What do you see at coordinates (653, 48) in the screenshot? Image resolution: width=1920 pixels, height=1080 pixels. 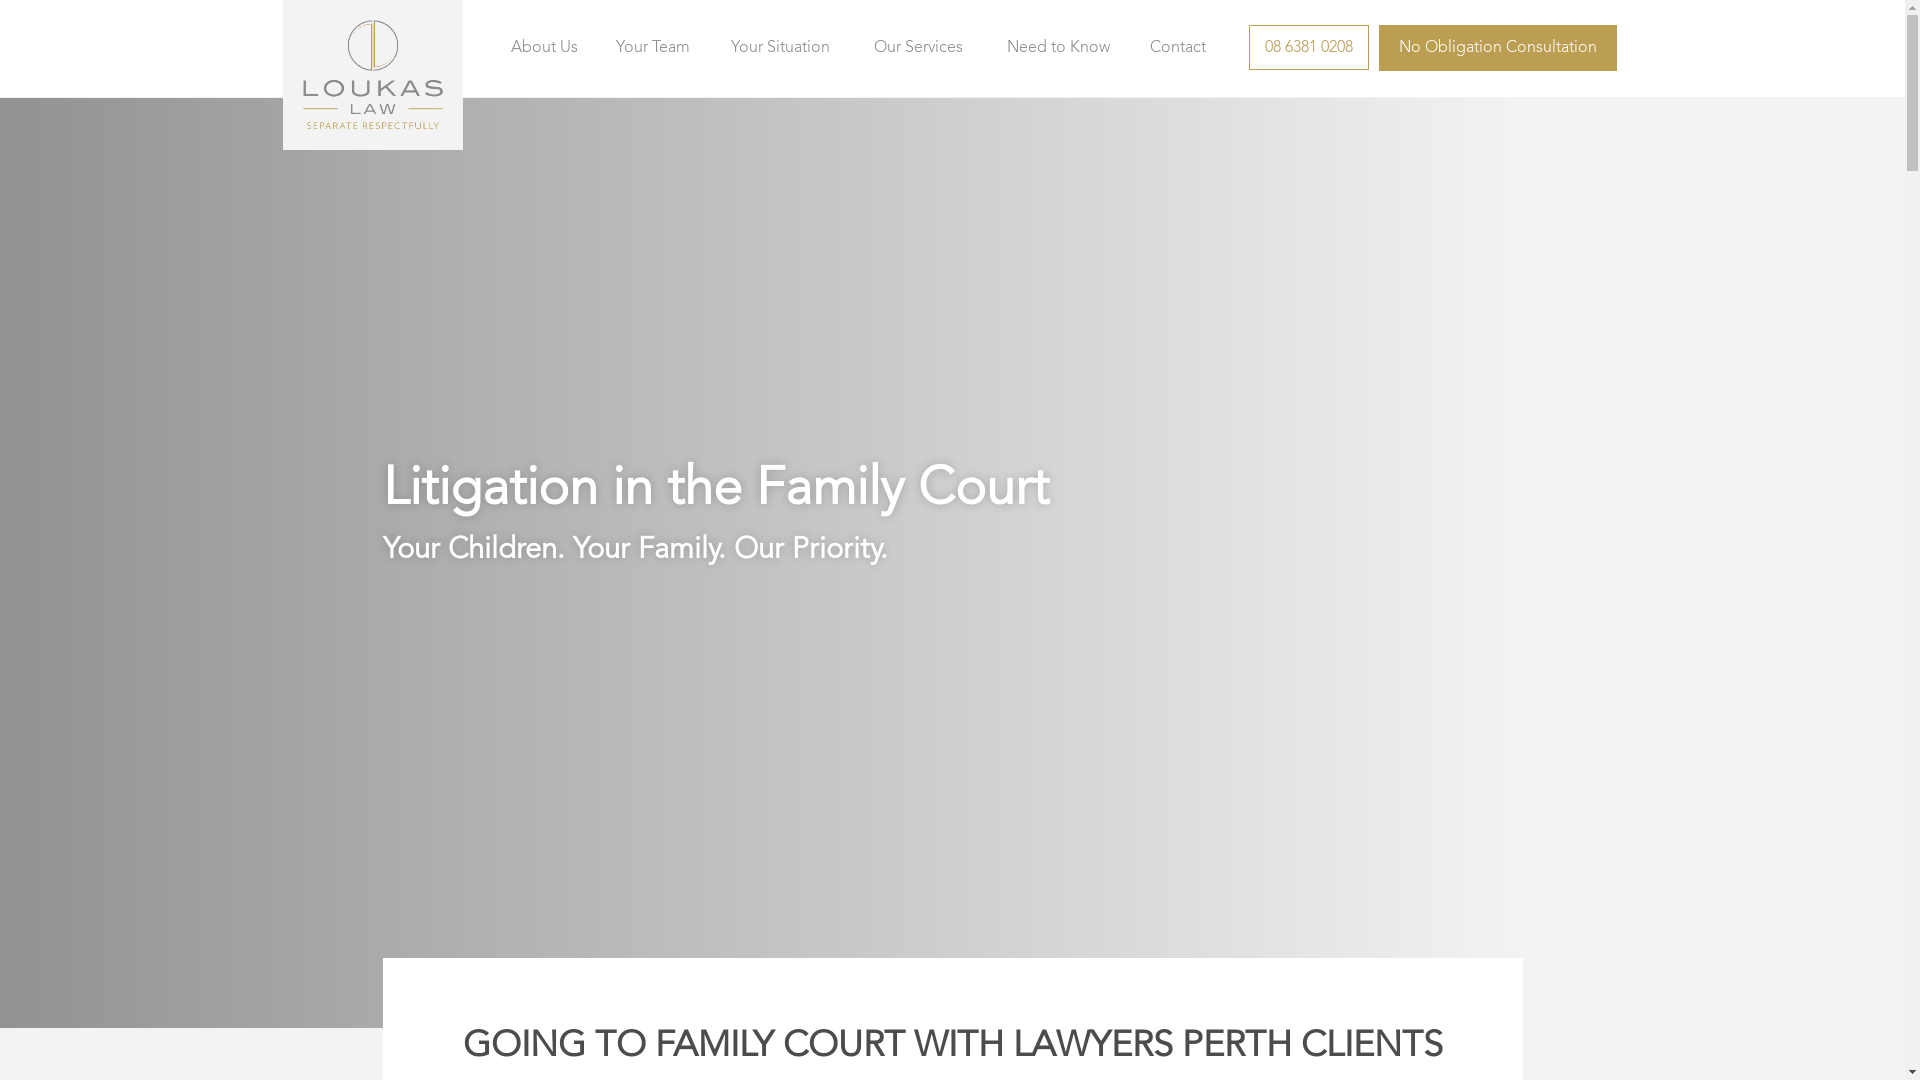 I see `Your Team` at bounding box center [653, 48].